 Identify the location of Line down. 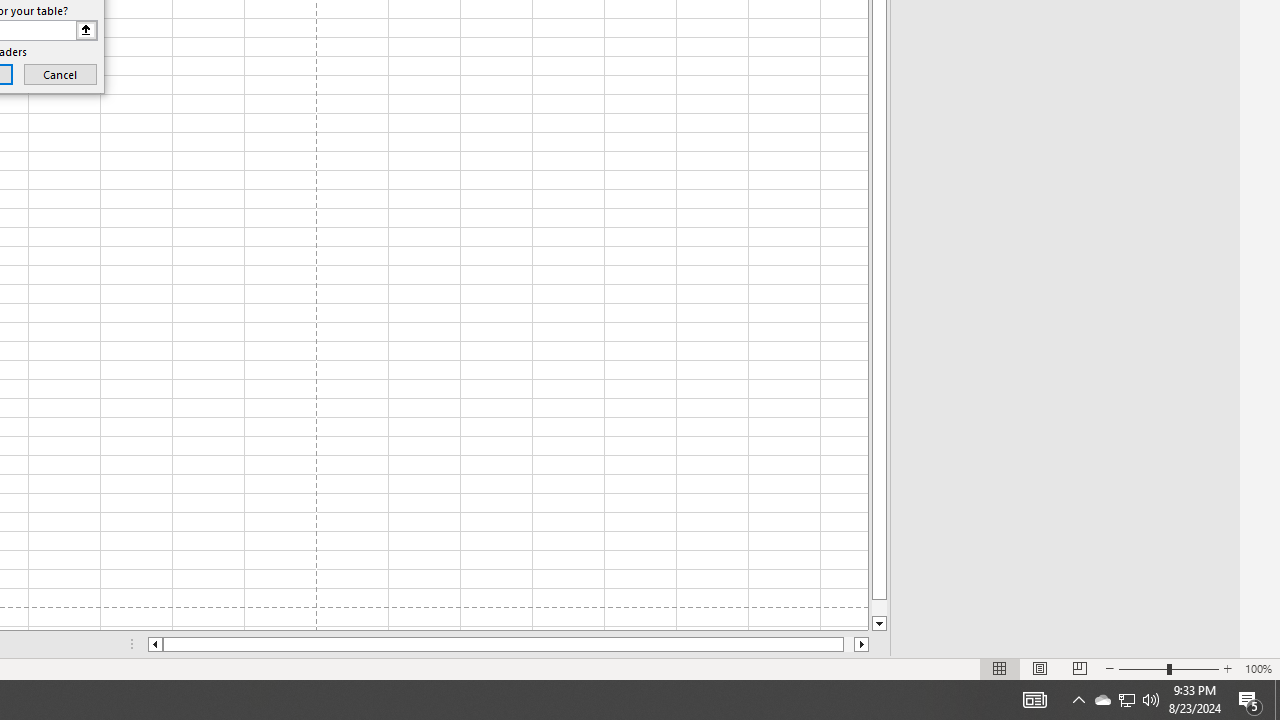
(879, 624).